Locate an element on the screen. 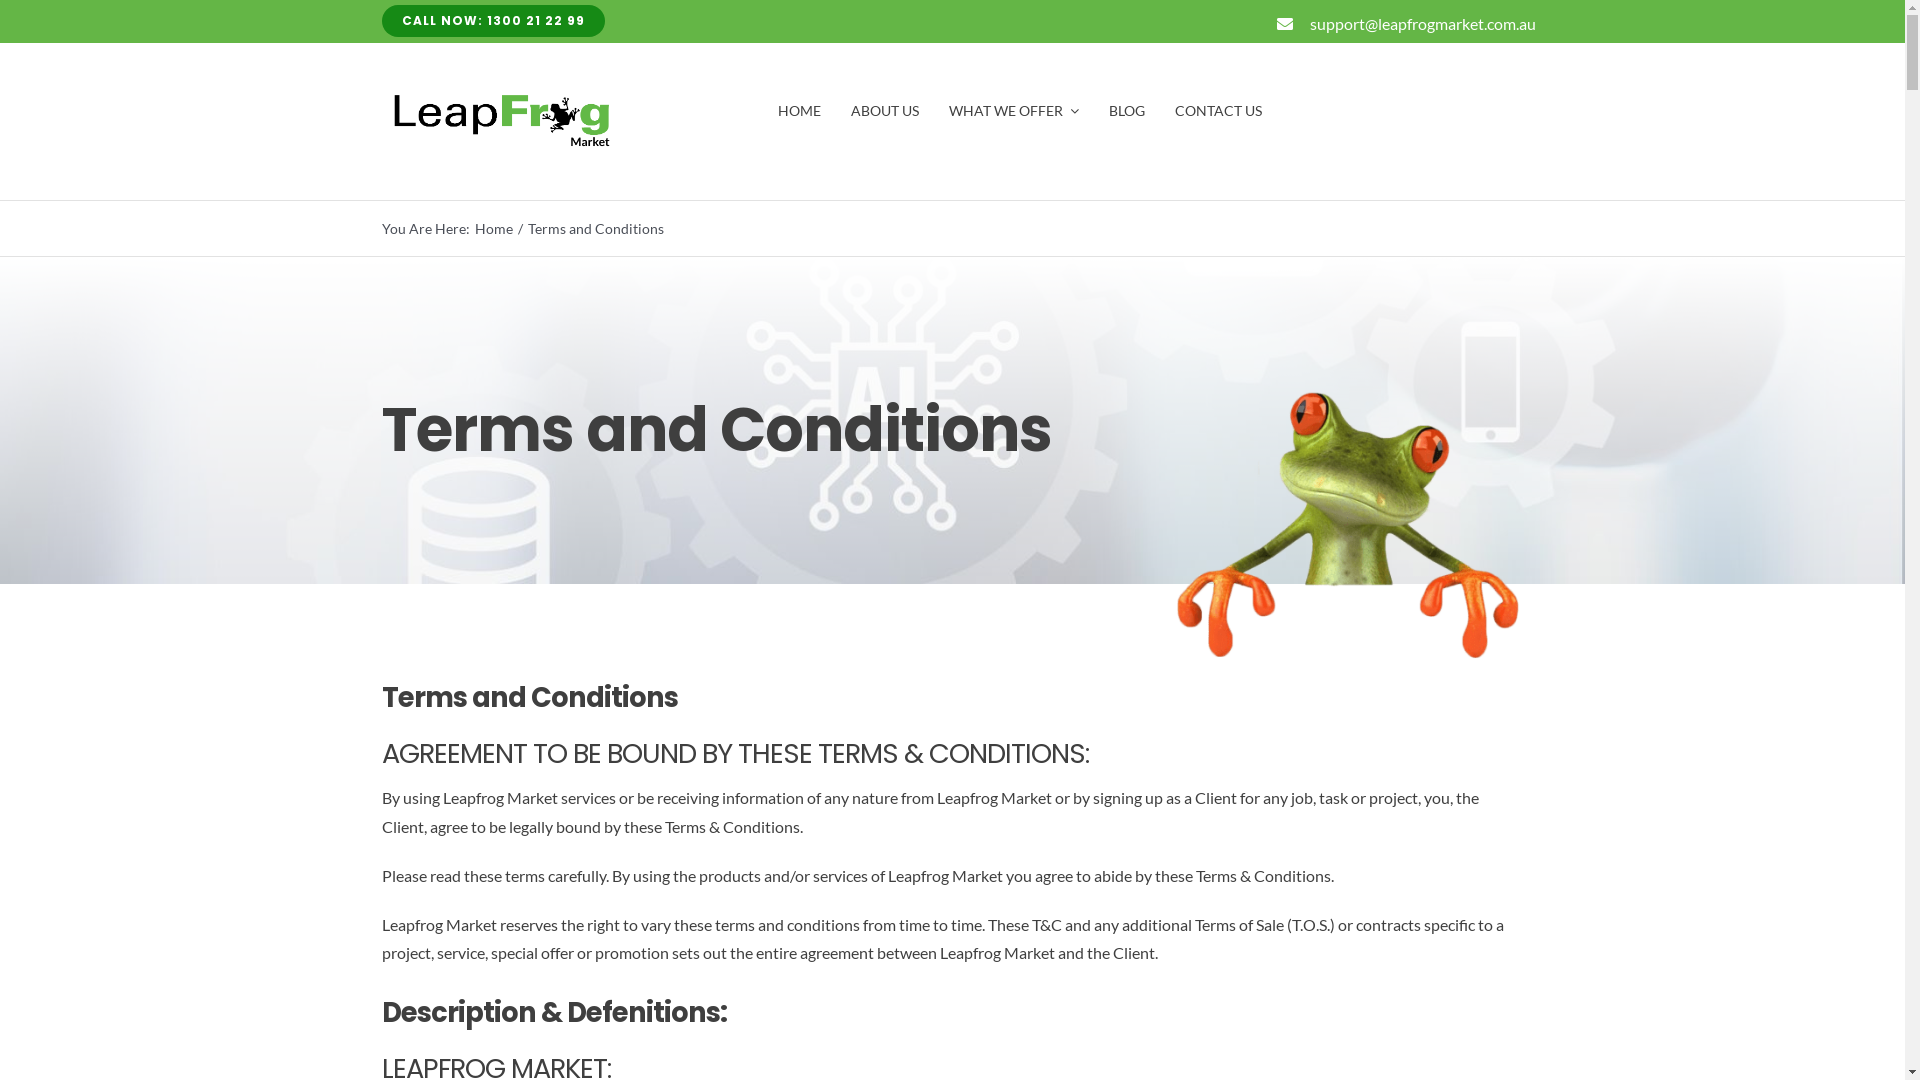 The width and height of the screenshot is (1920, 1080). support@leapfrogmarket.com.au is located at coordinates (1423, 24).